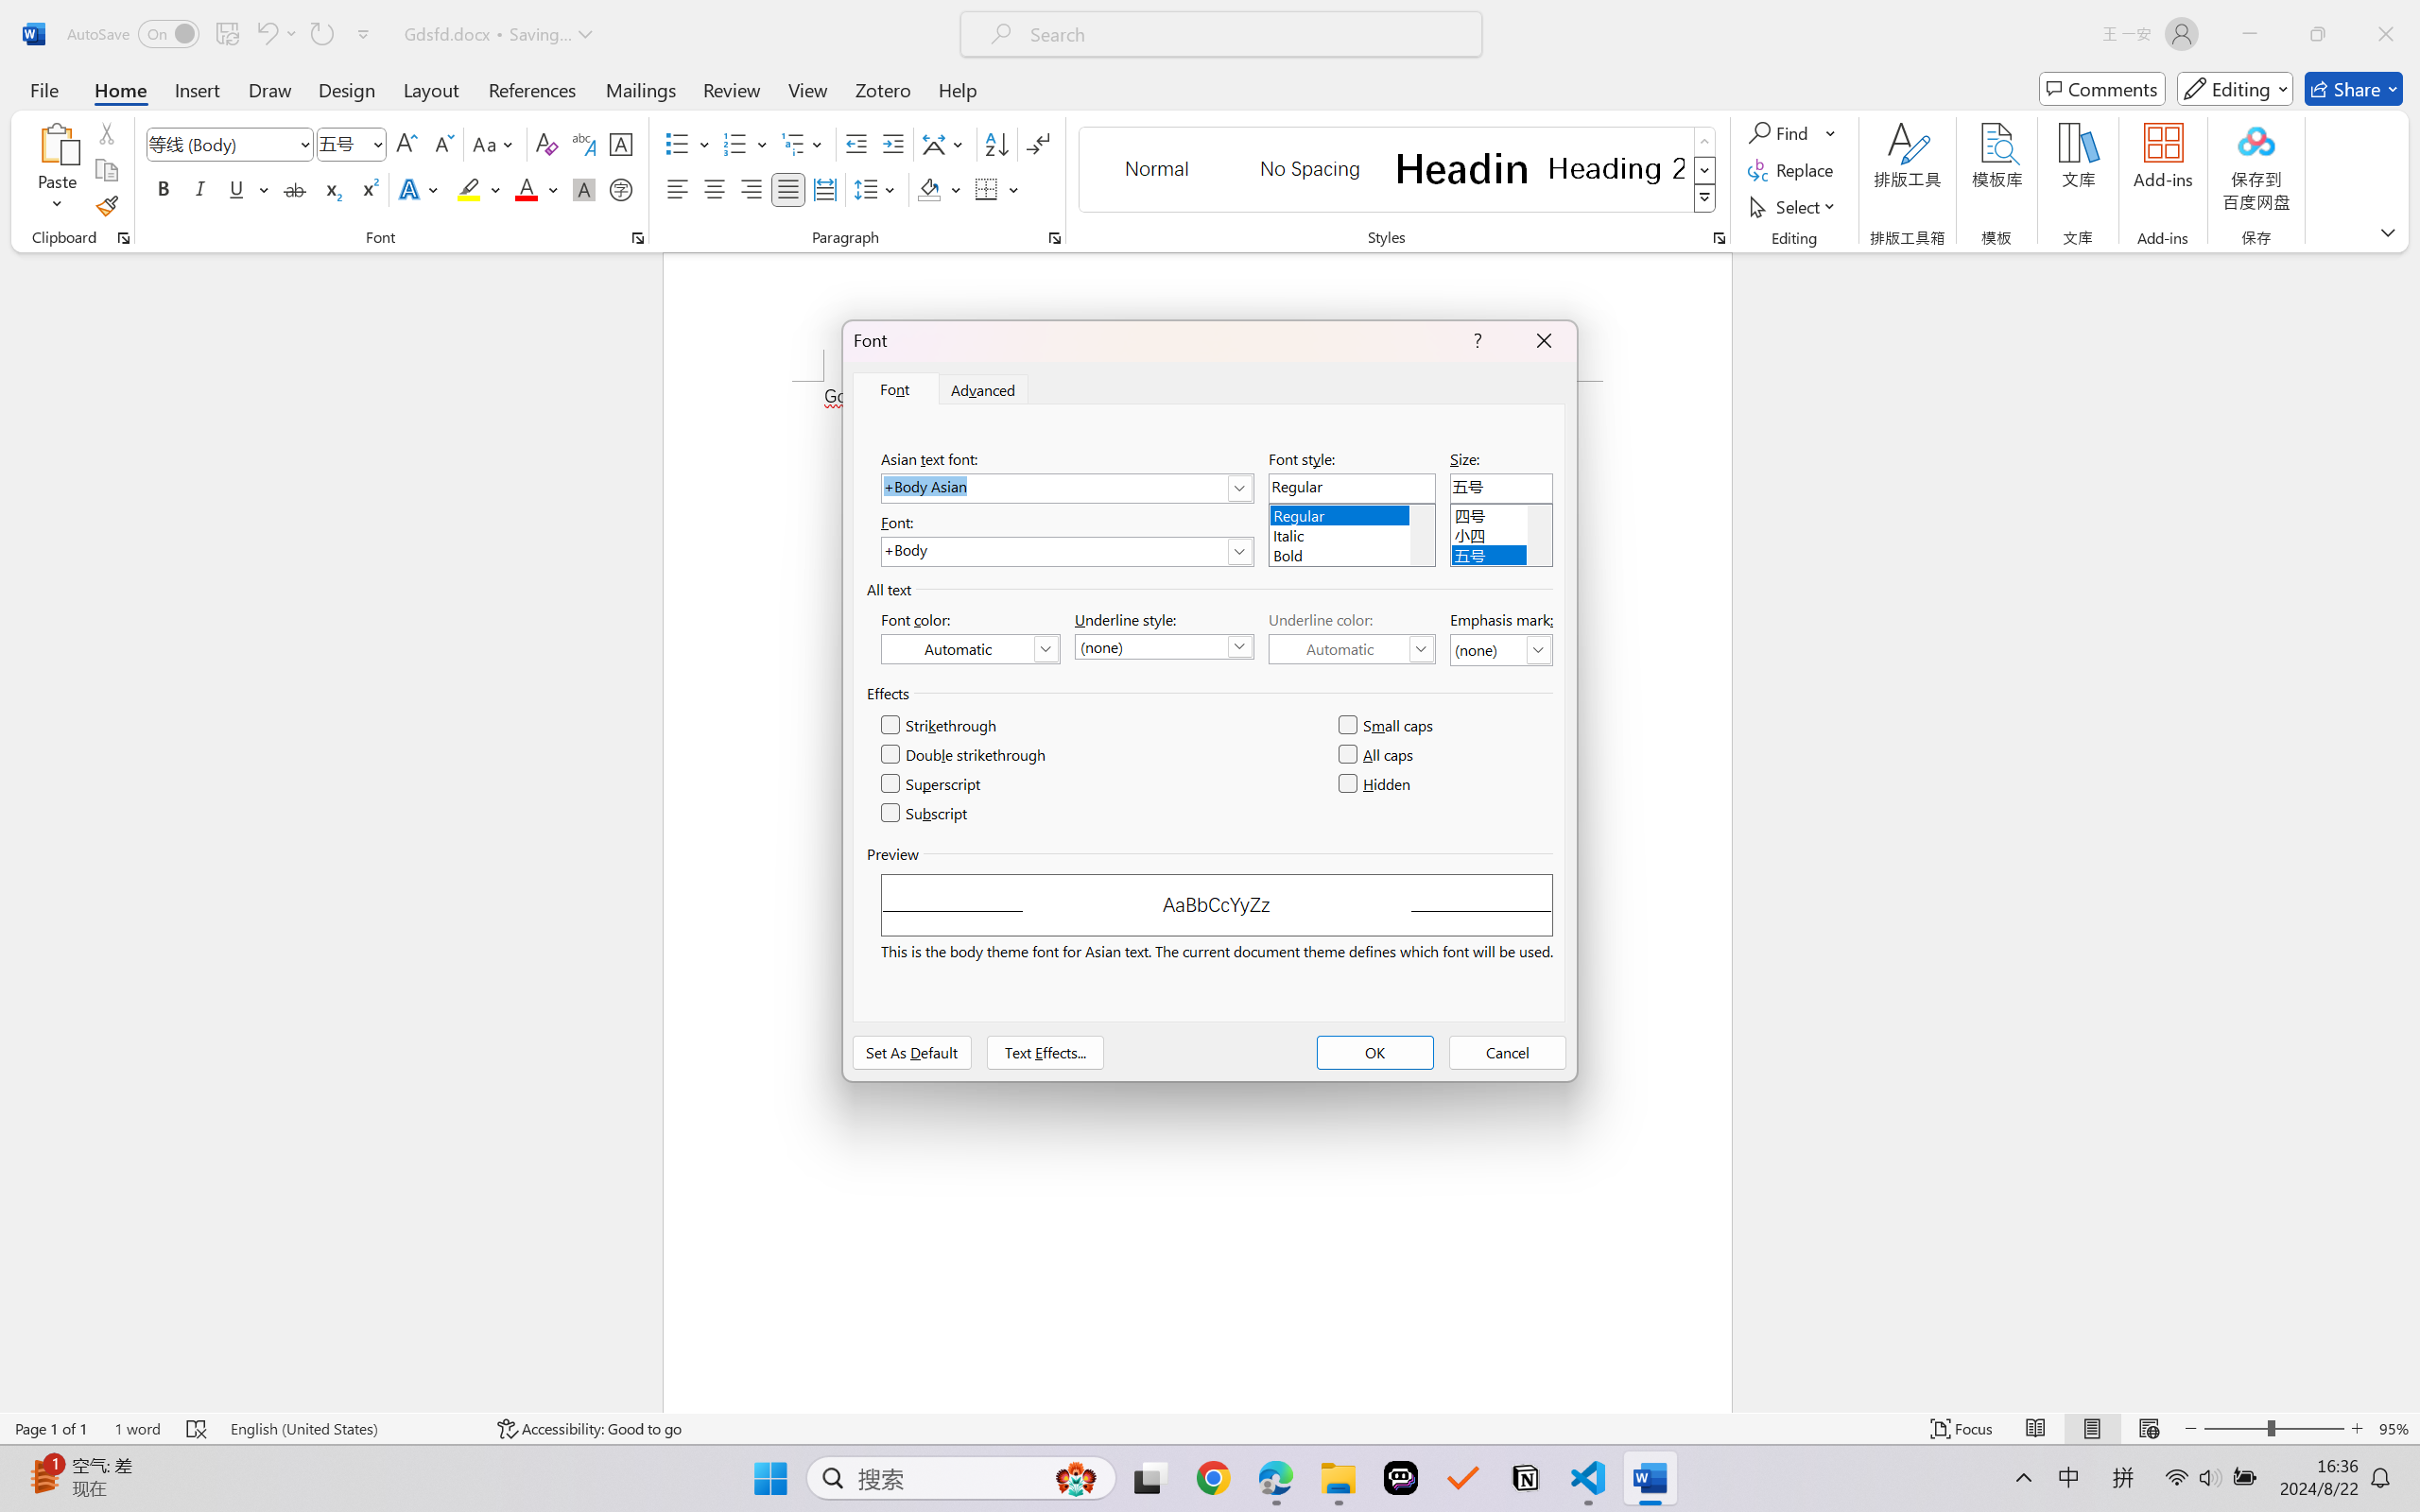 The image size is (2420, 1512). What do you see at coordinates (965, 754) in the screenshot?
I see `Double strikethrough` at bounding box center [965, 754].